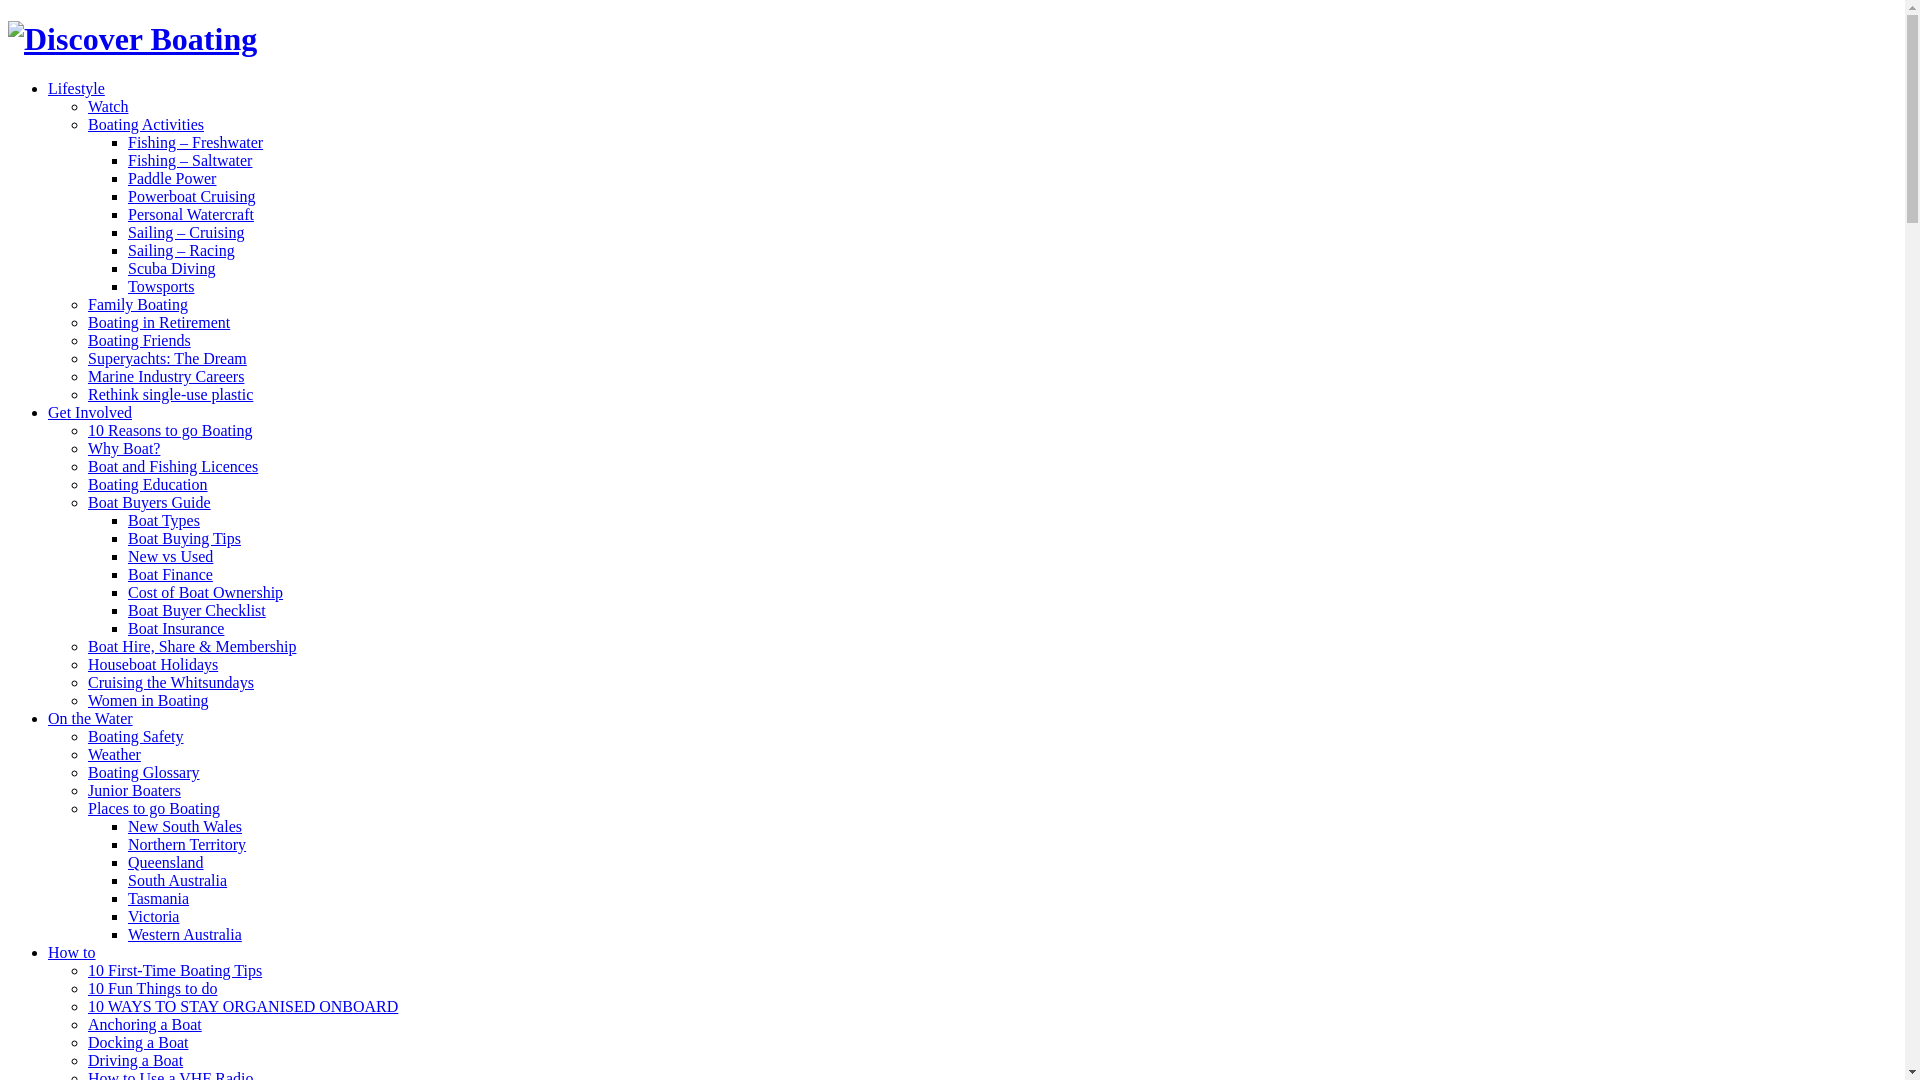 The image size is (1920, 1080). I want to click on Victoria, so click(154, 916).